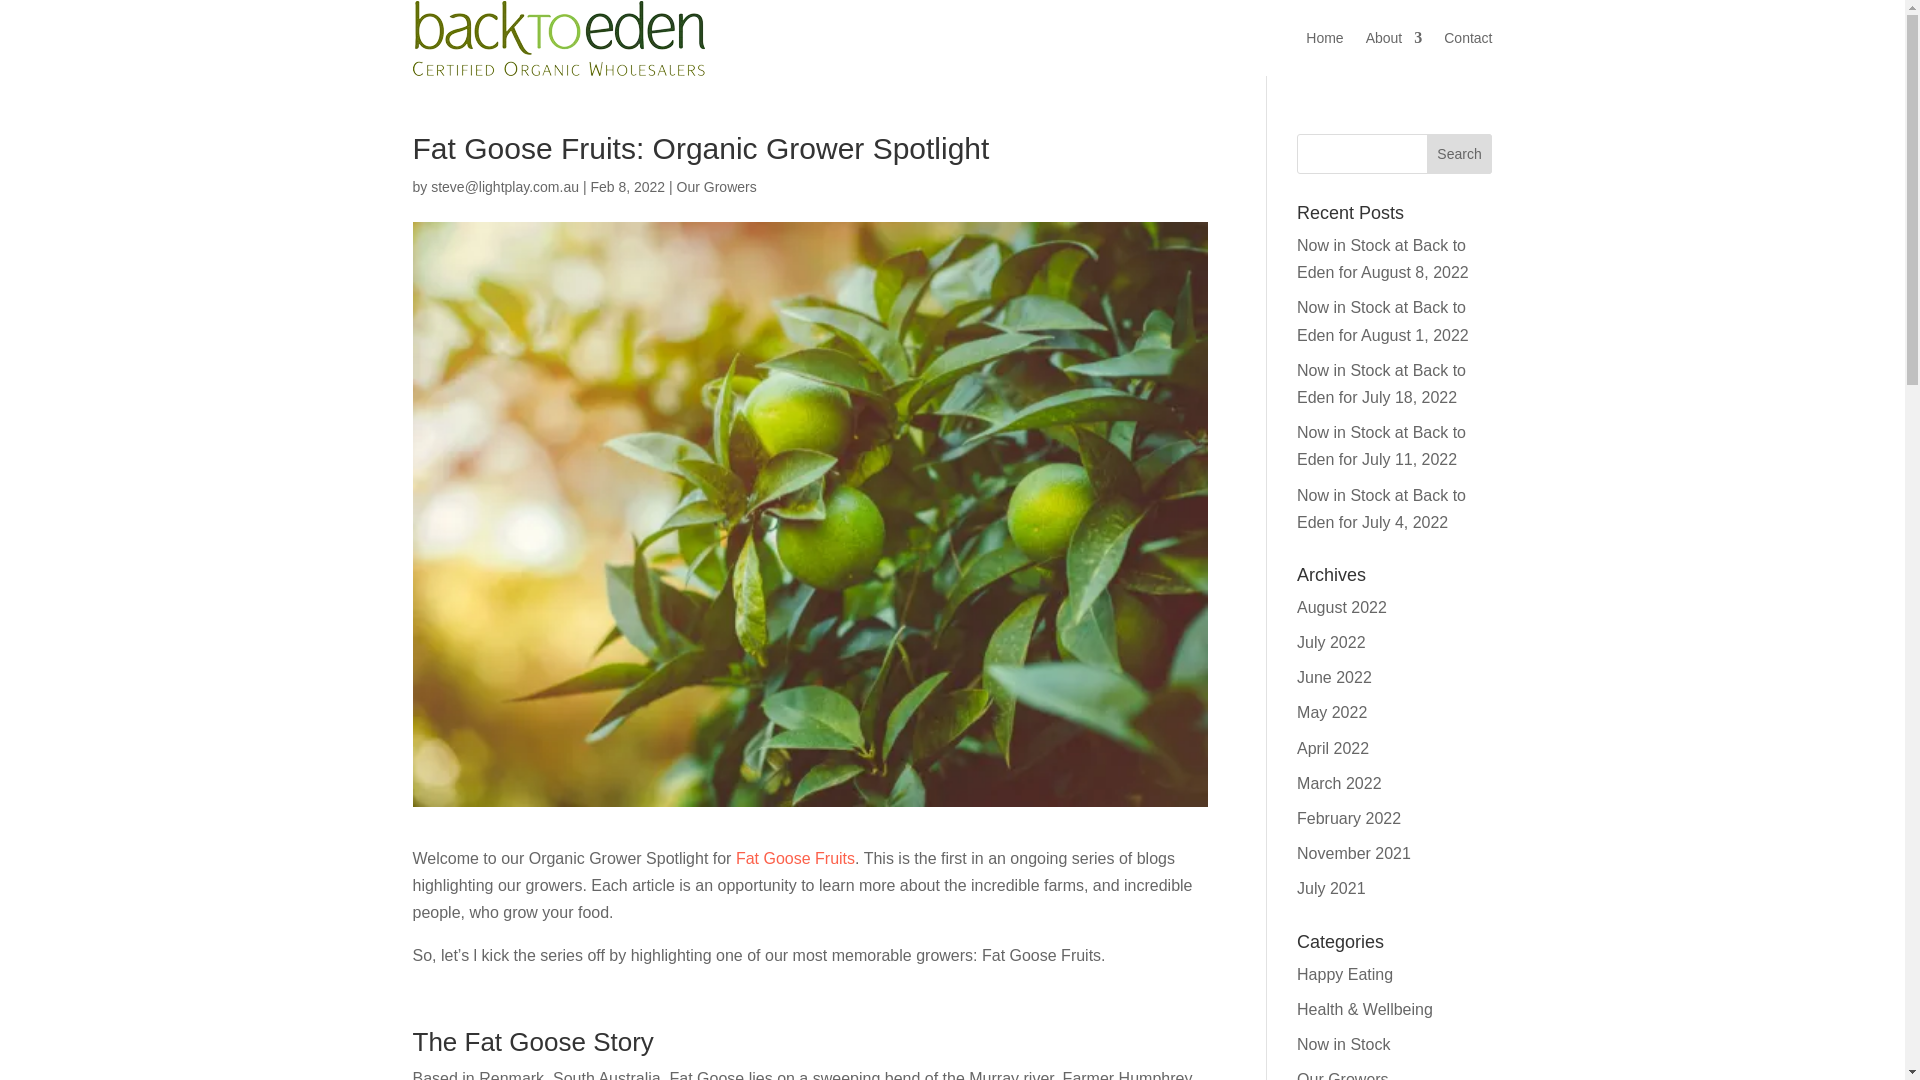  Describe the element at coordinates (716, 187) in the screenshot. I see `Our Growers` at that location.